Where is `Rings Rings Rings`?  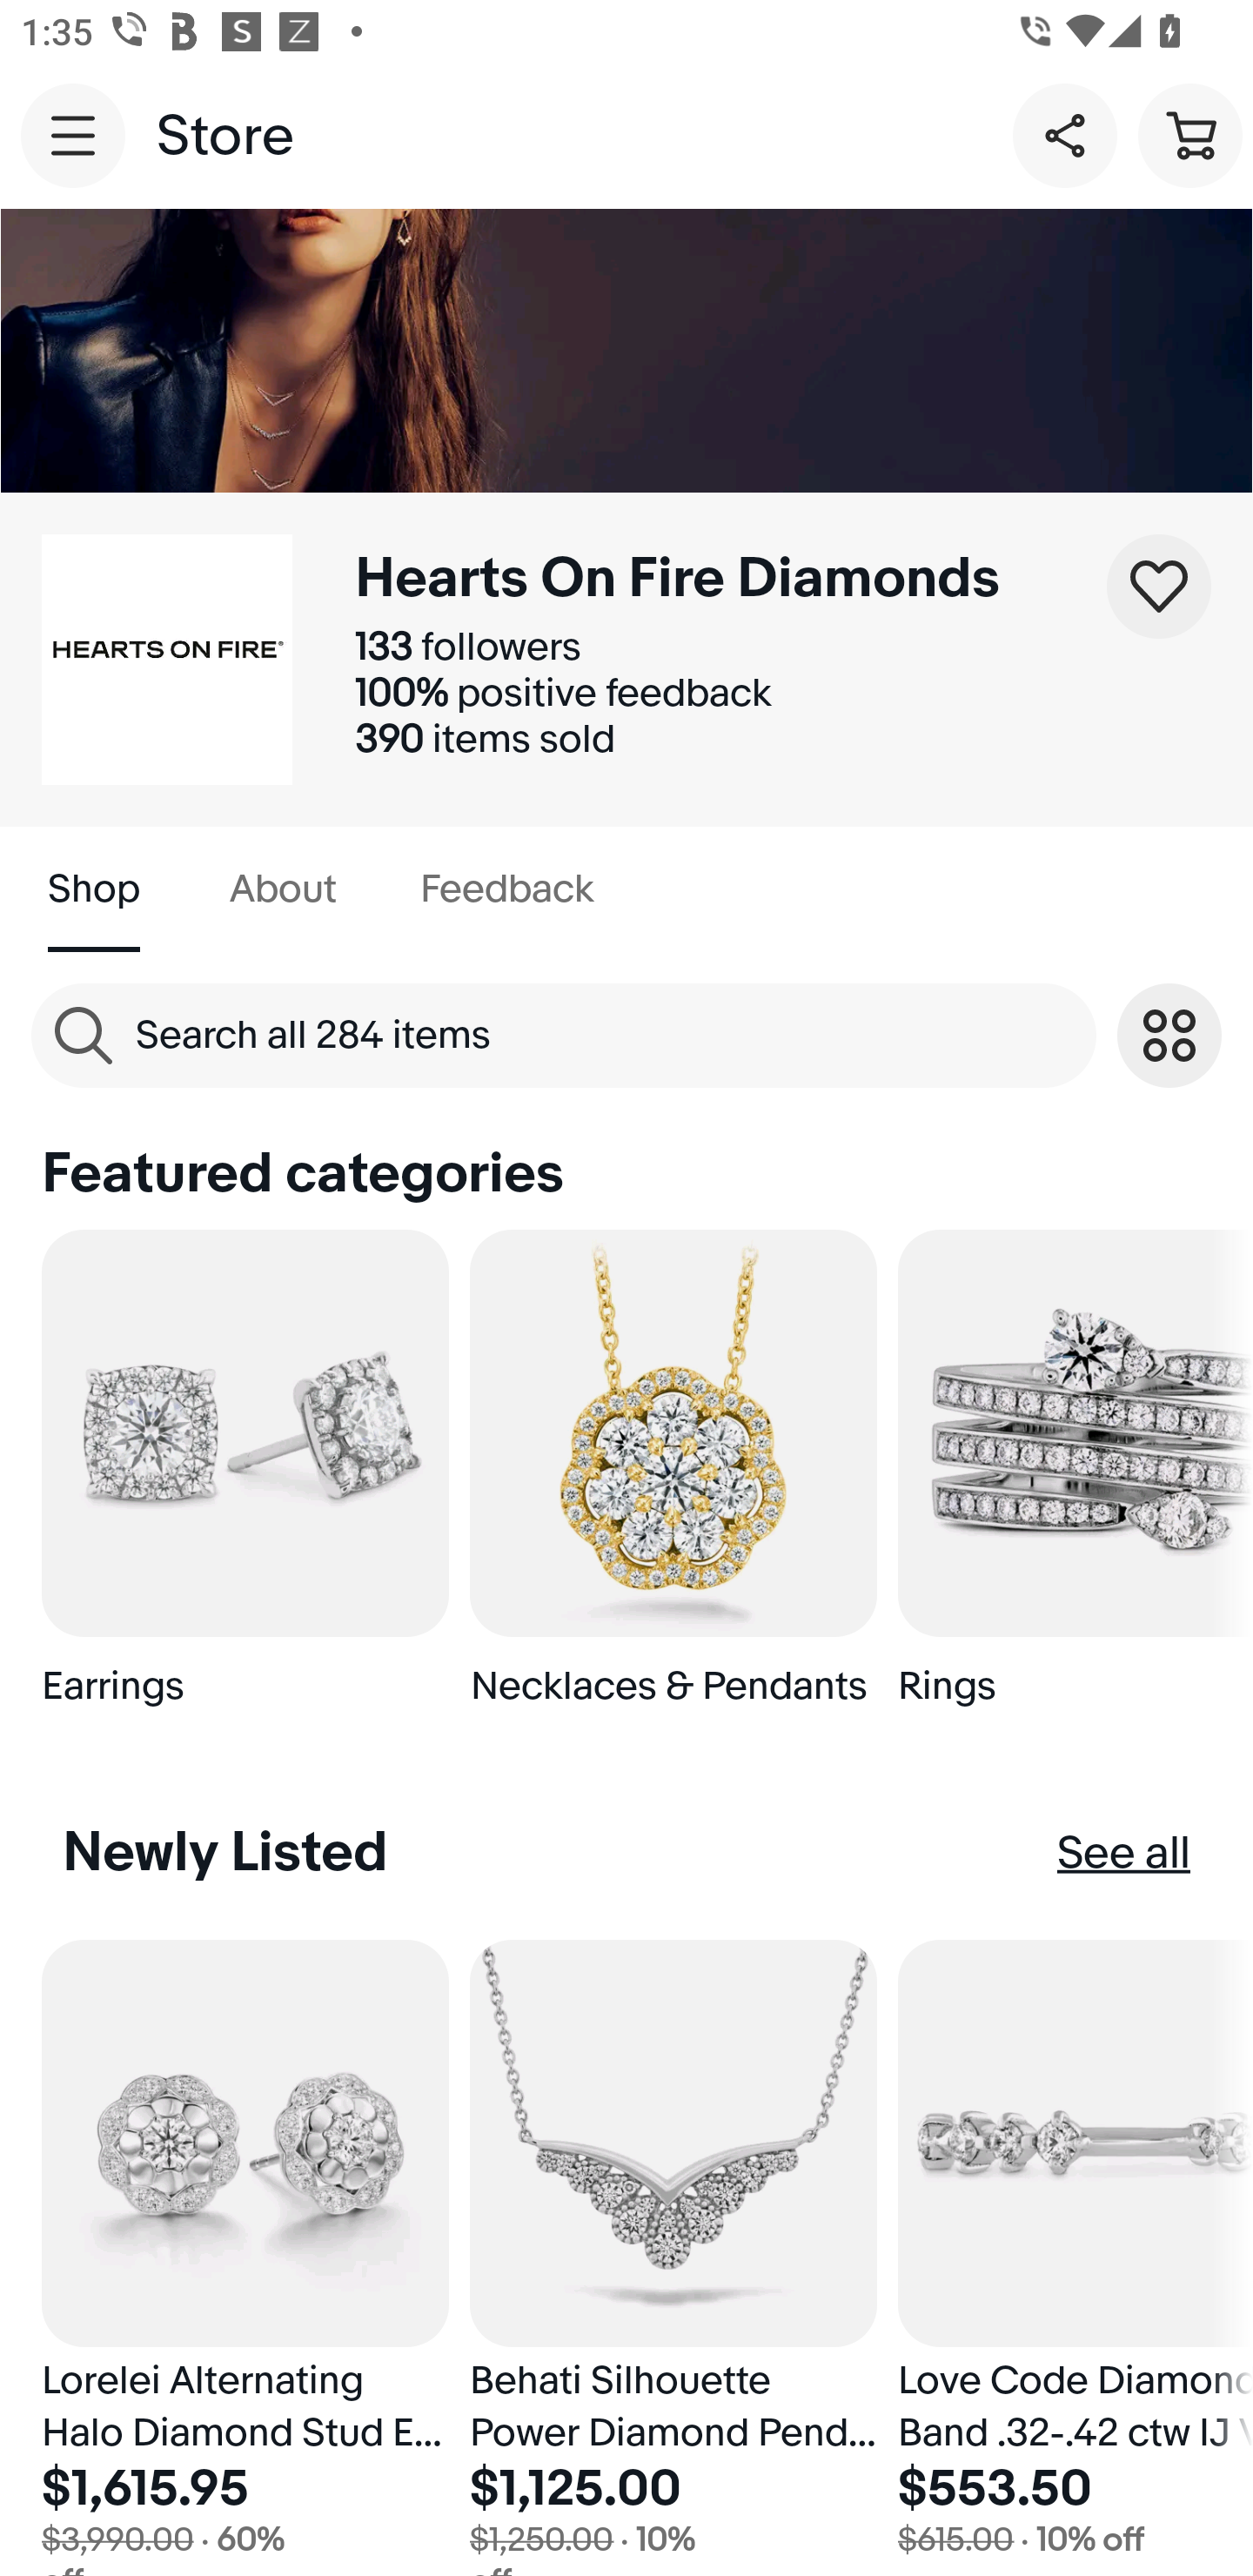
Rings Rings Rings is located at coordinates (1075, 1482).